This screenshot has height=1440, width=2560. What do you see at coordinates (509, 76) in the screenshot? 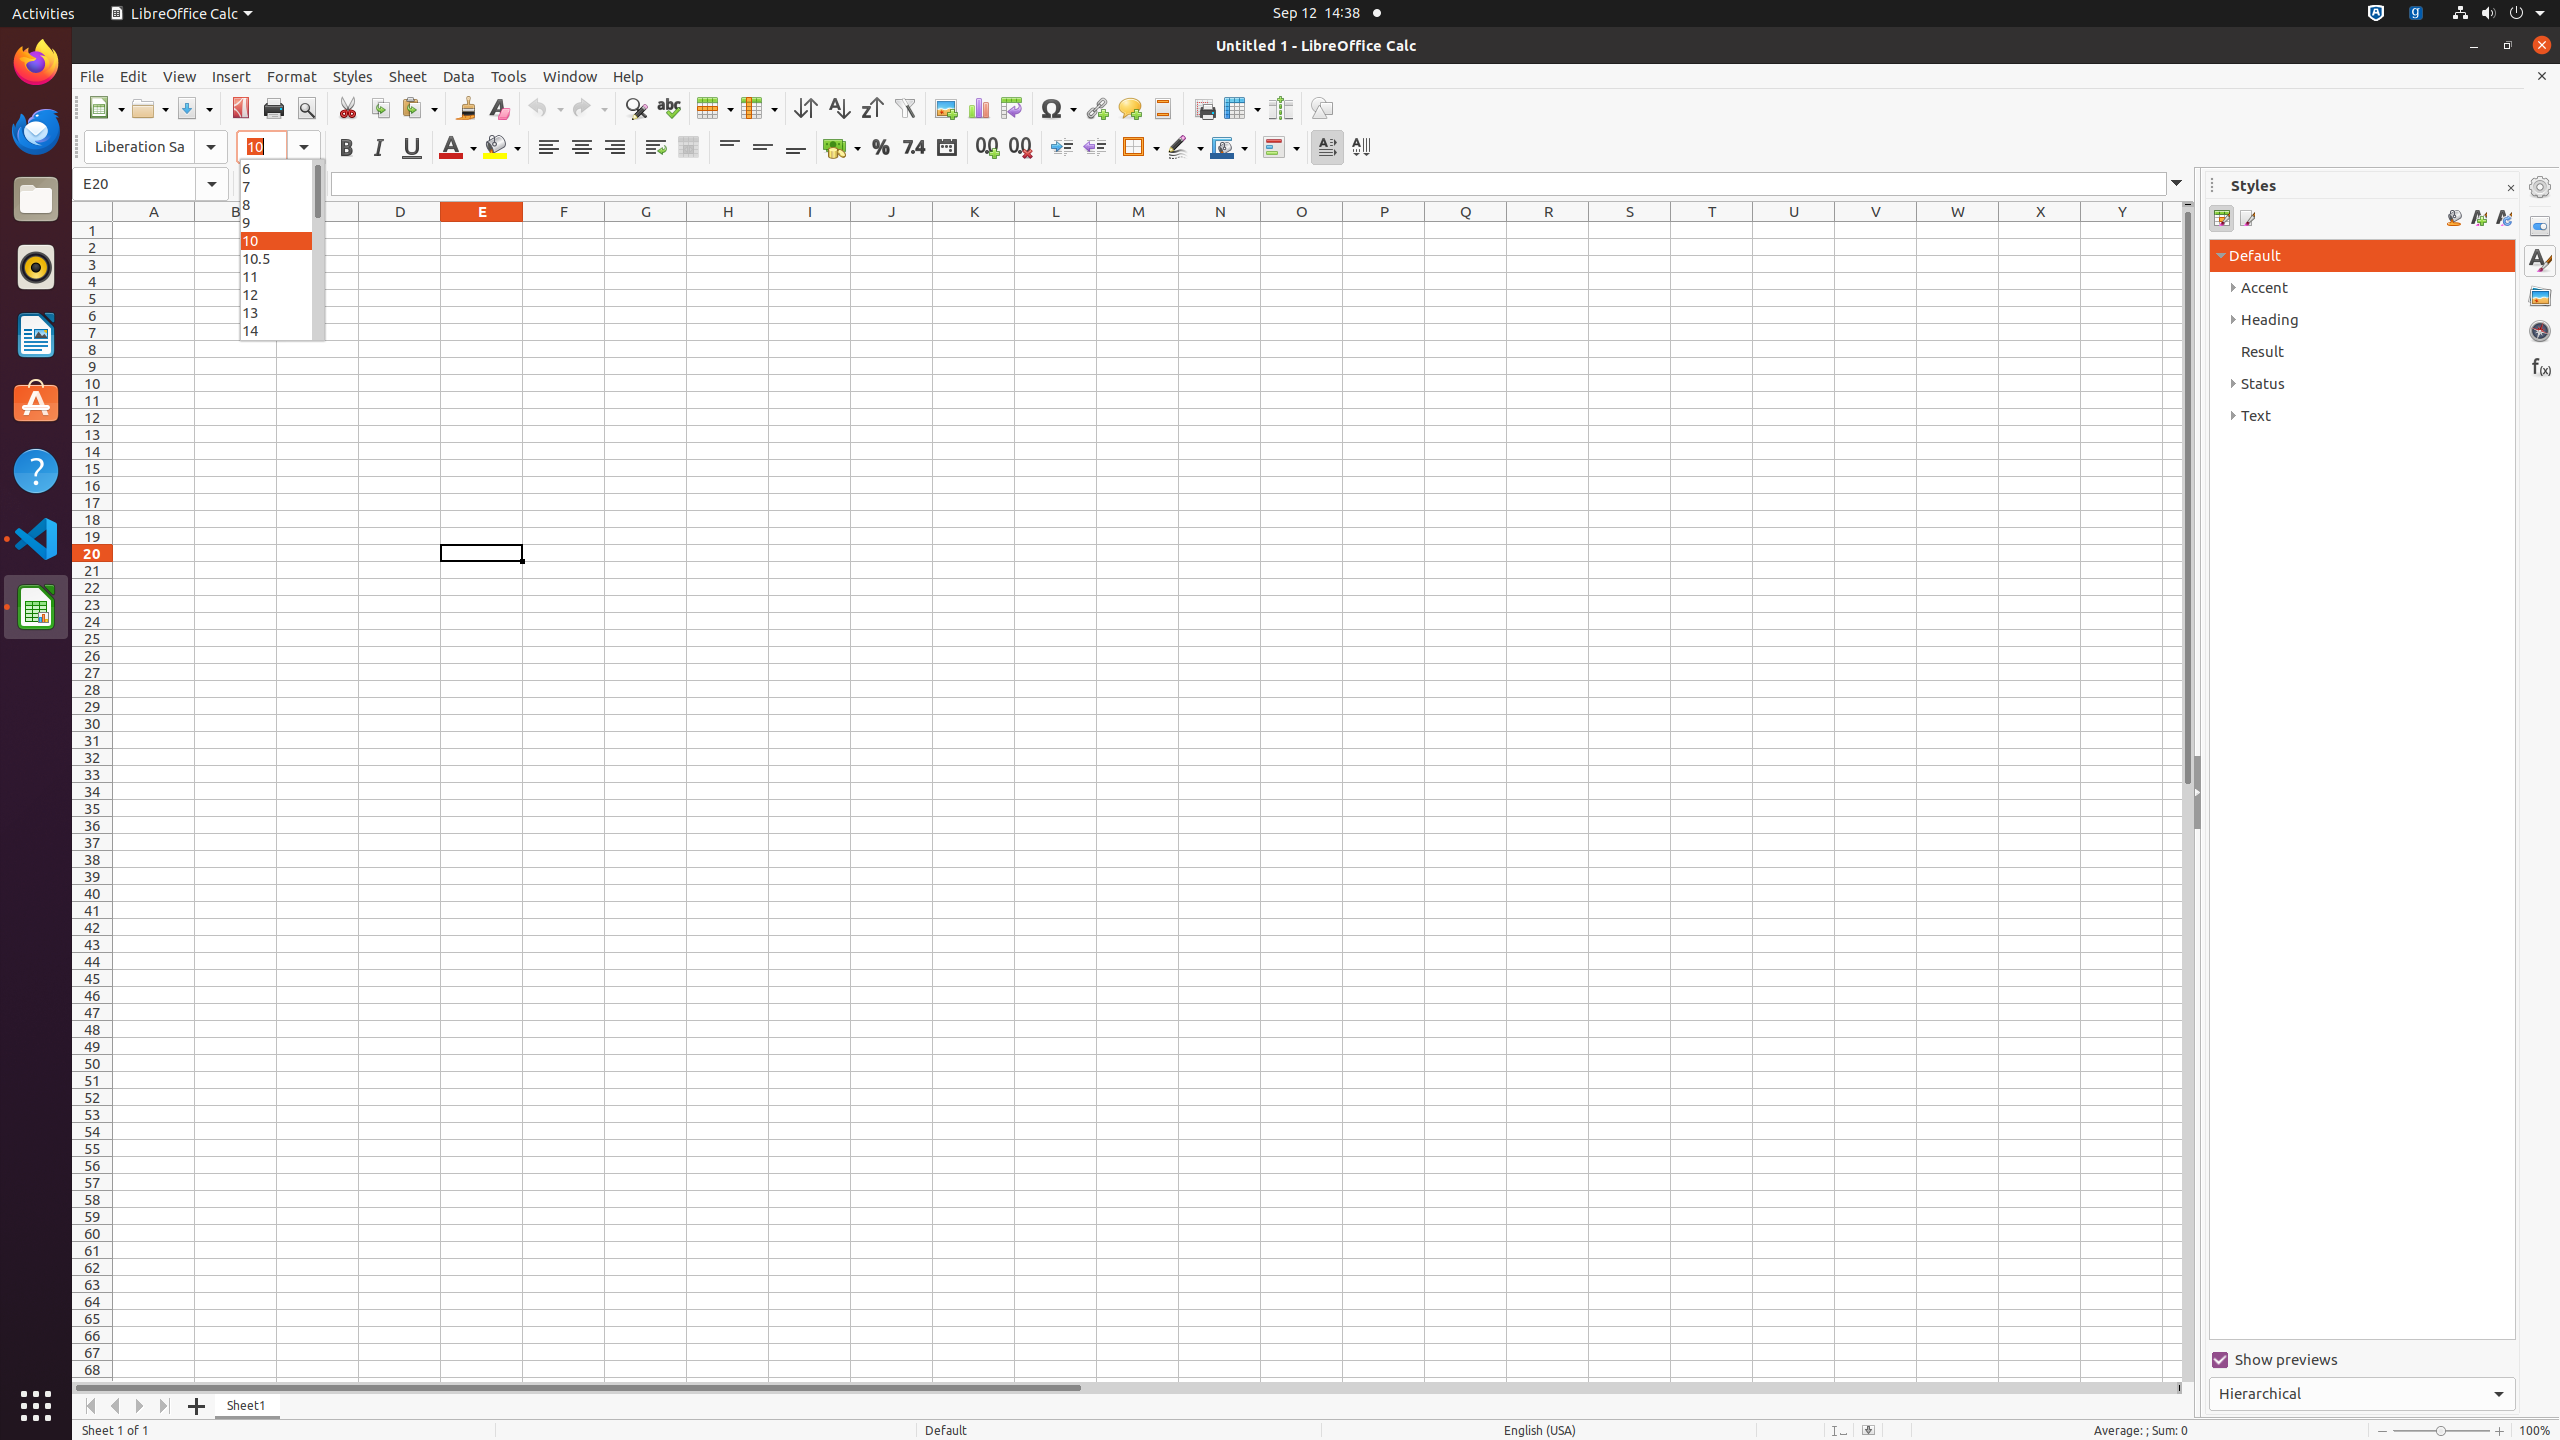
I see `Tools` at bounding box center [509, 76].